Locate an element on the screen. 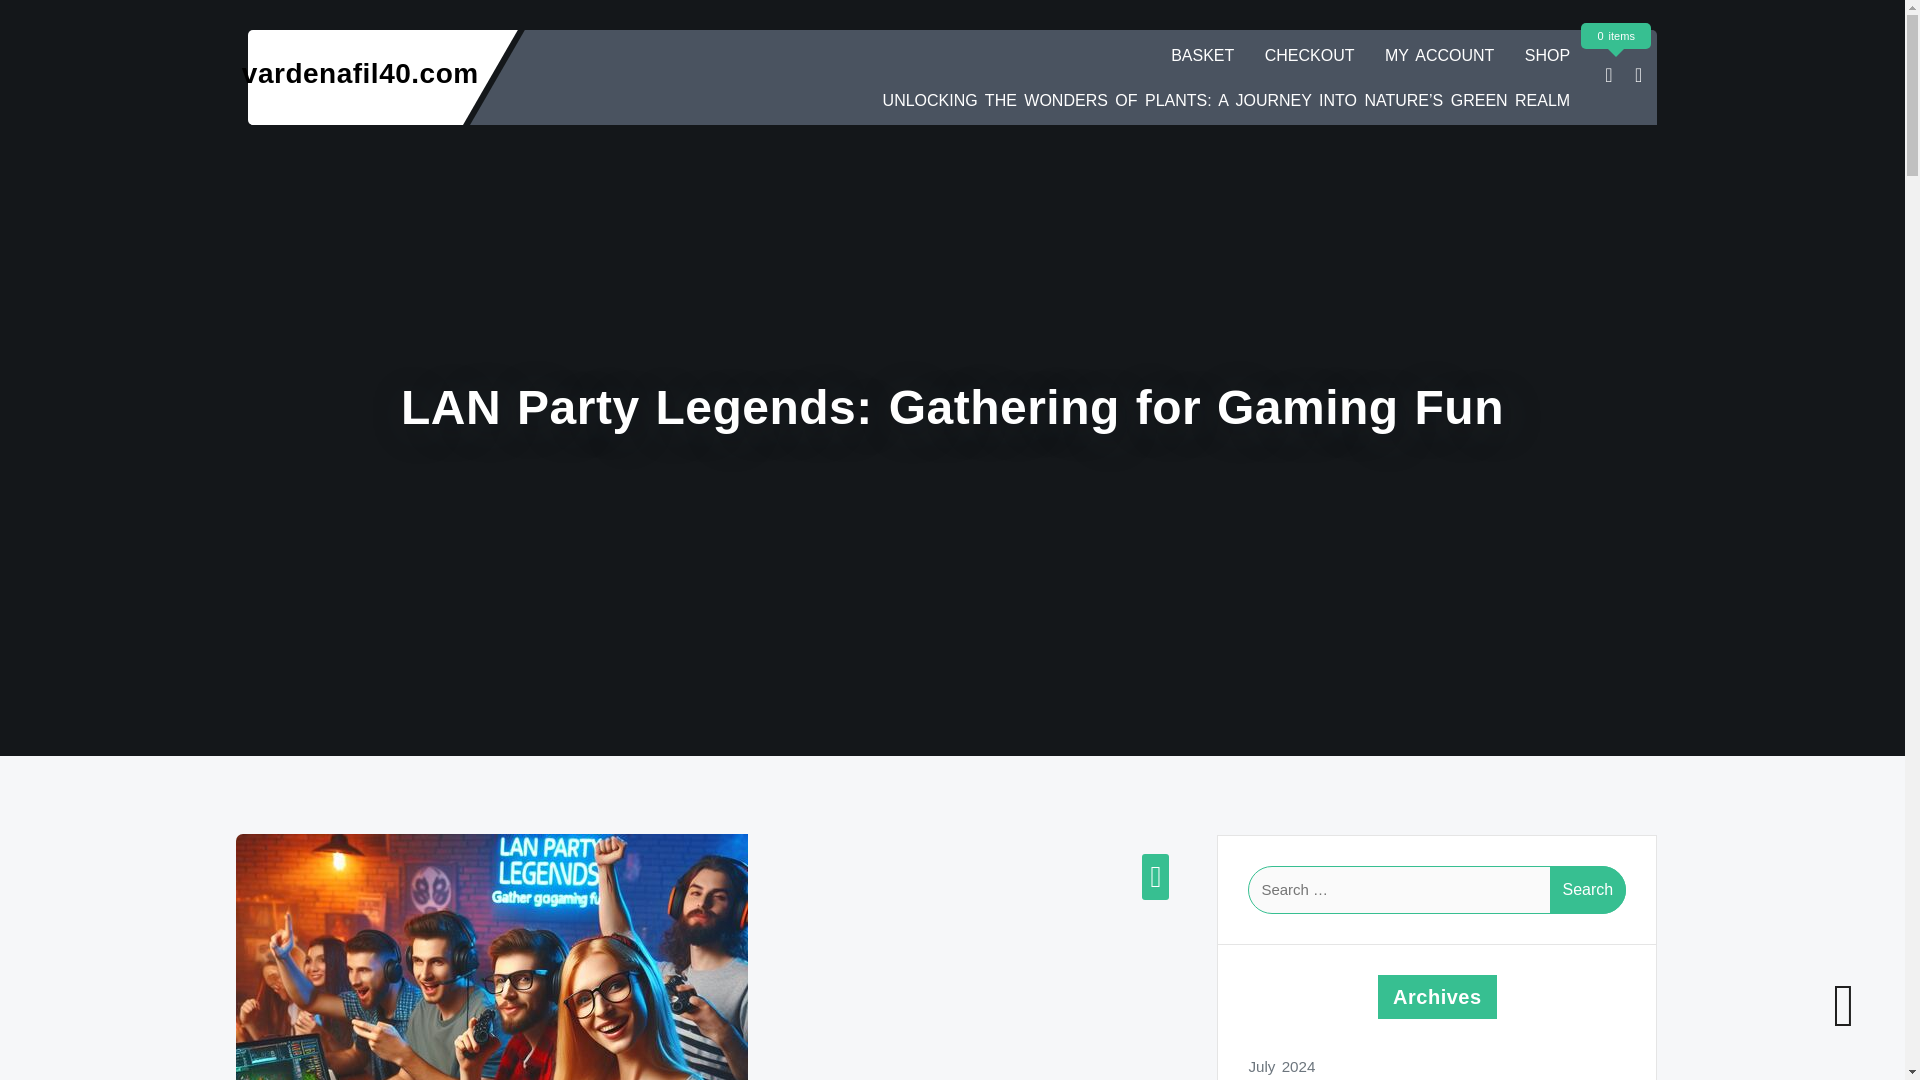 This screenshot has width=1920, height=1080. SHOP is located at coordinates (1547, 54).